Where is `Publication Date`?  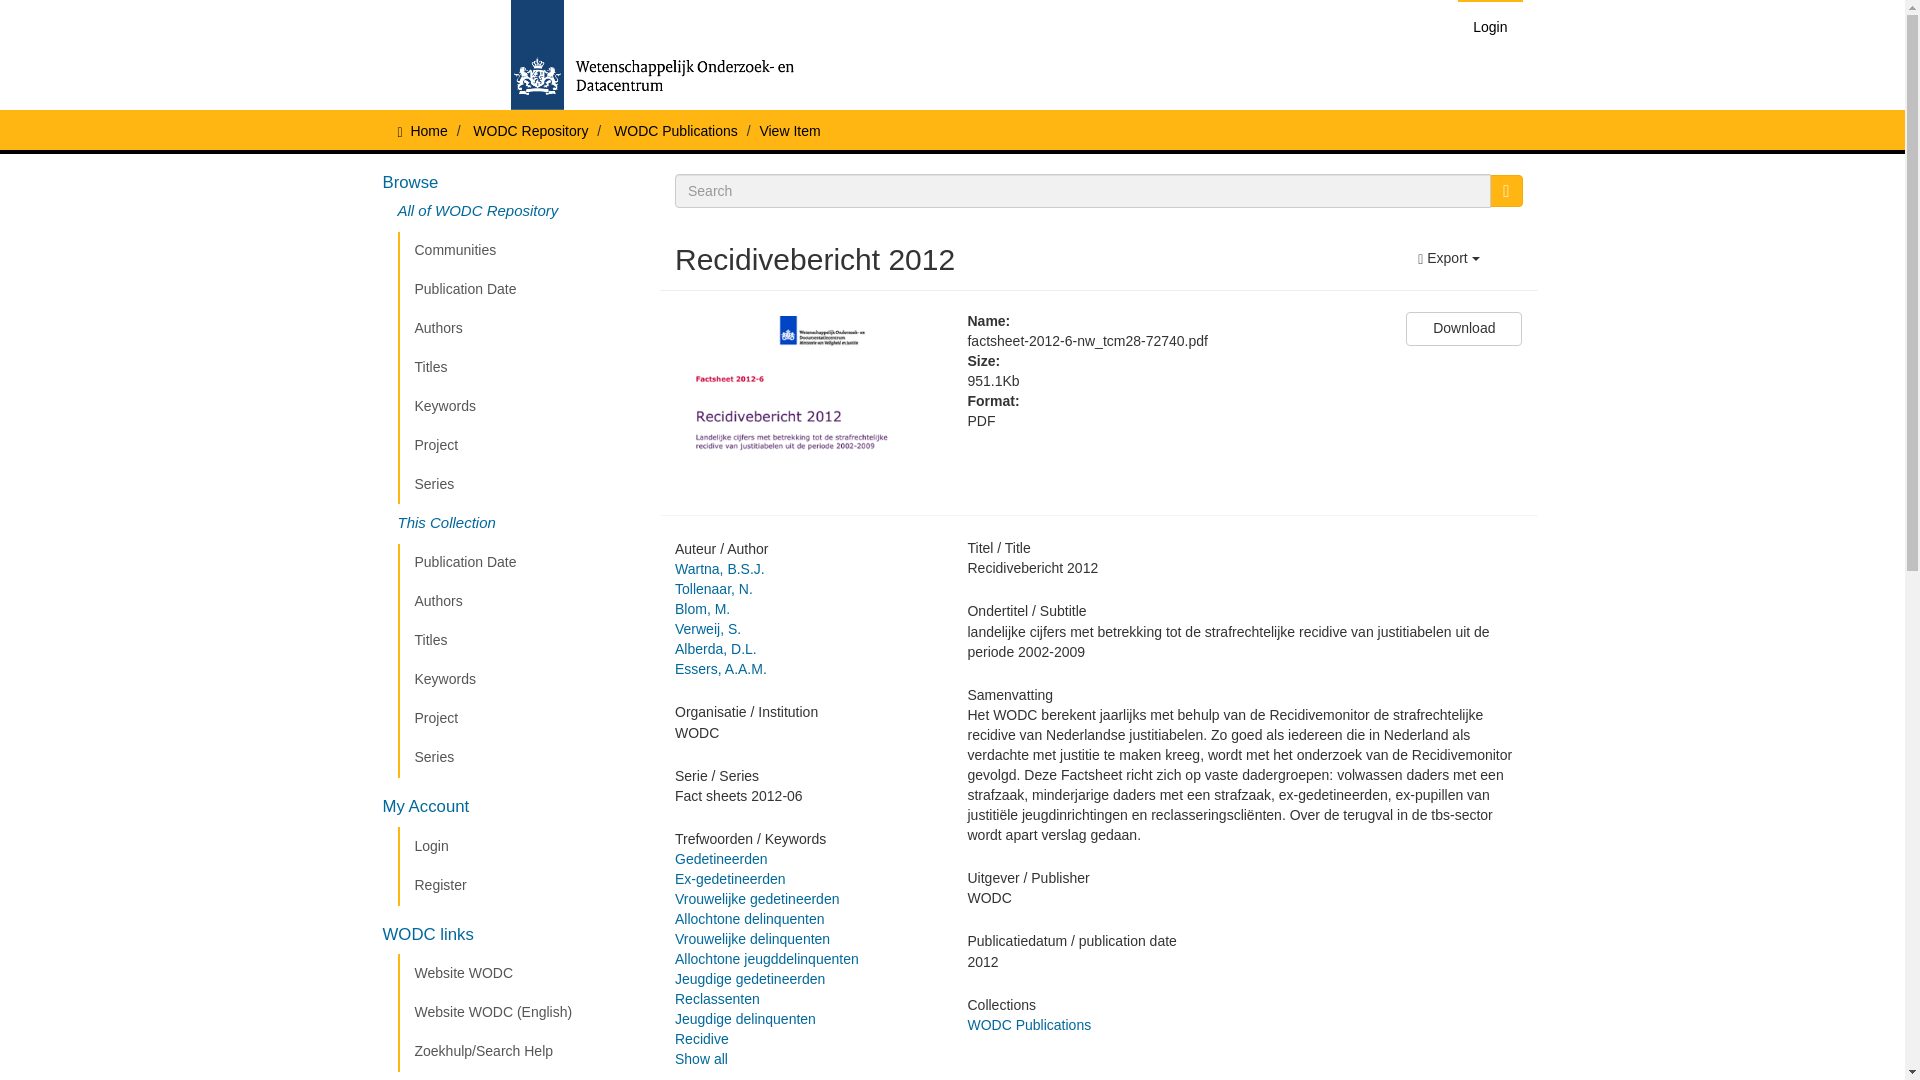
Publication Date is located at coordinates (521, 290).